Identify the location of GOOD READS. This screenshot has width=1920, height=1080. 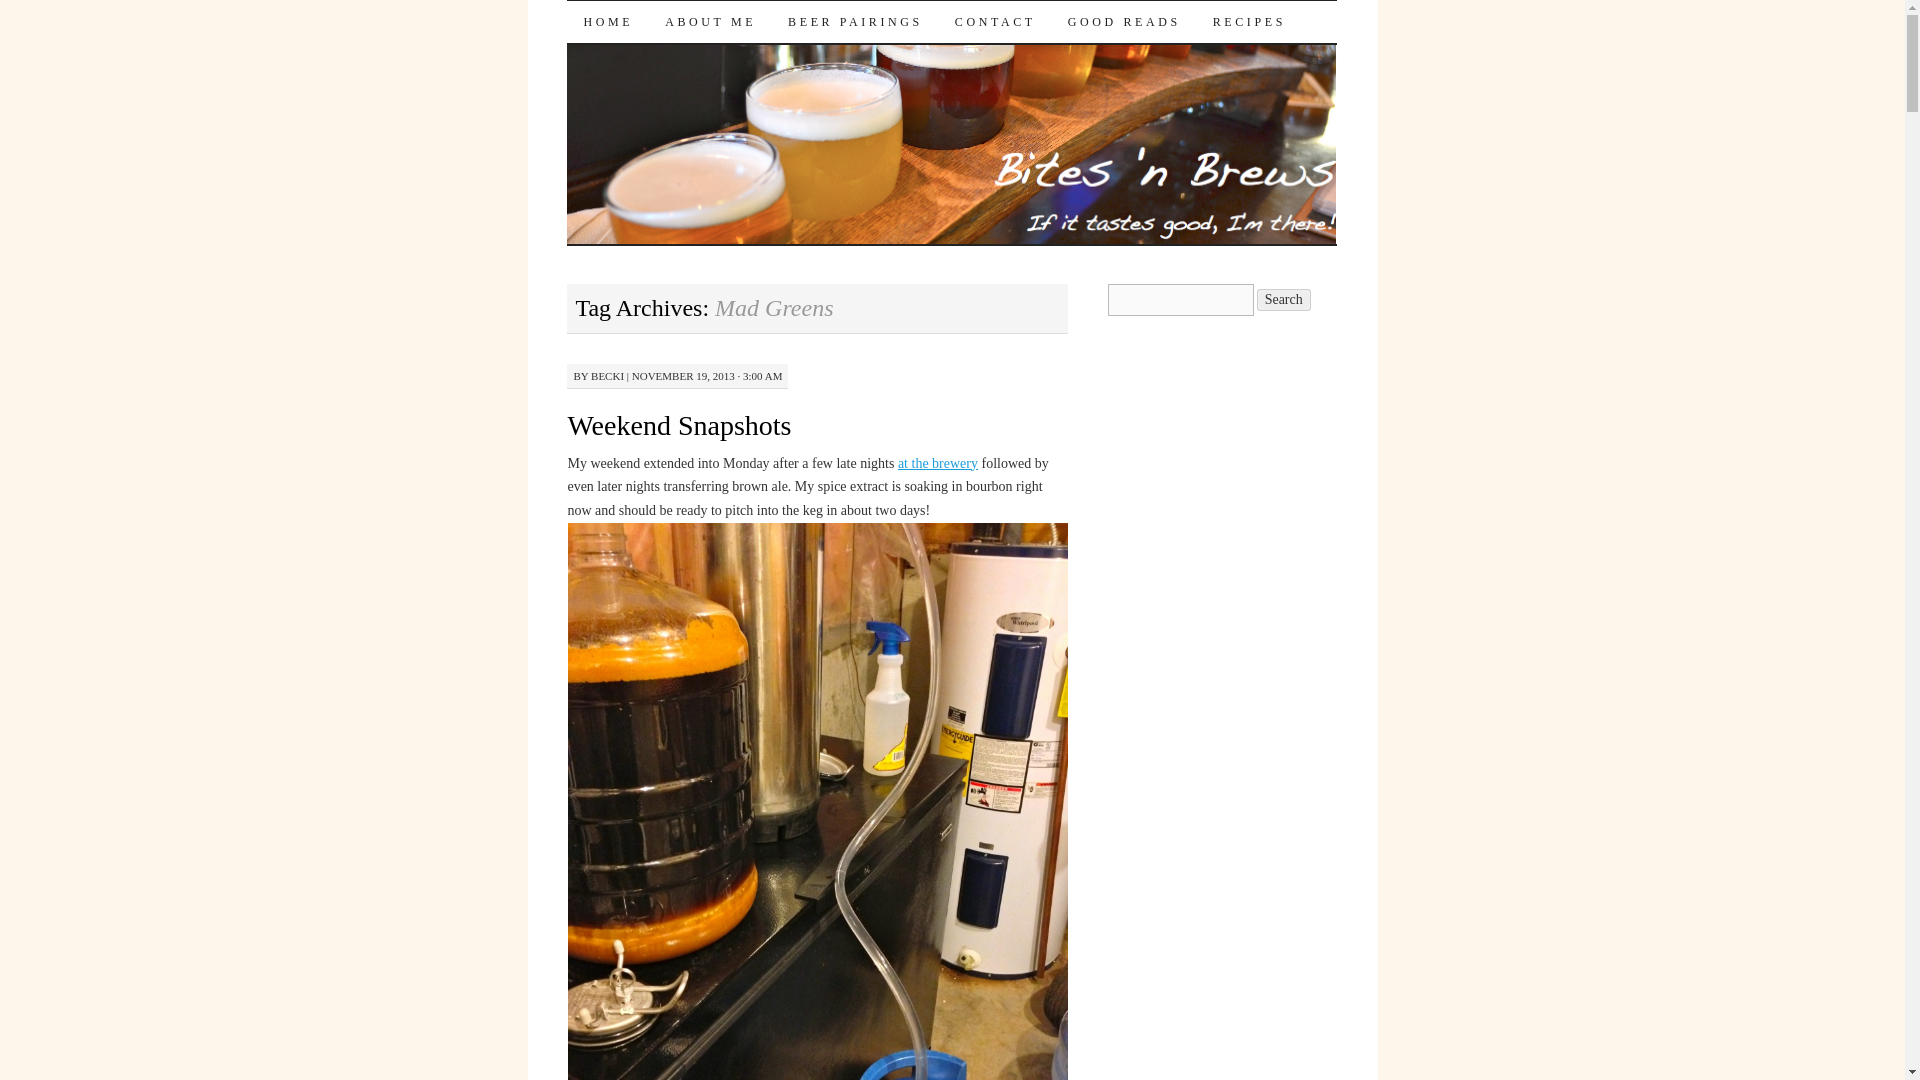
(1124, 22).